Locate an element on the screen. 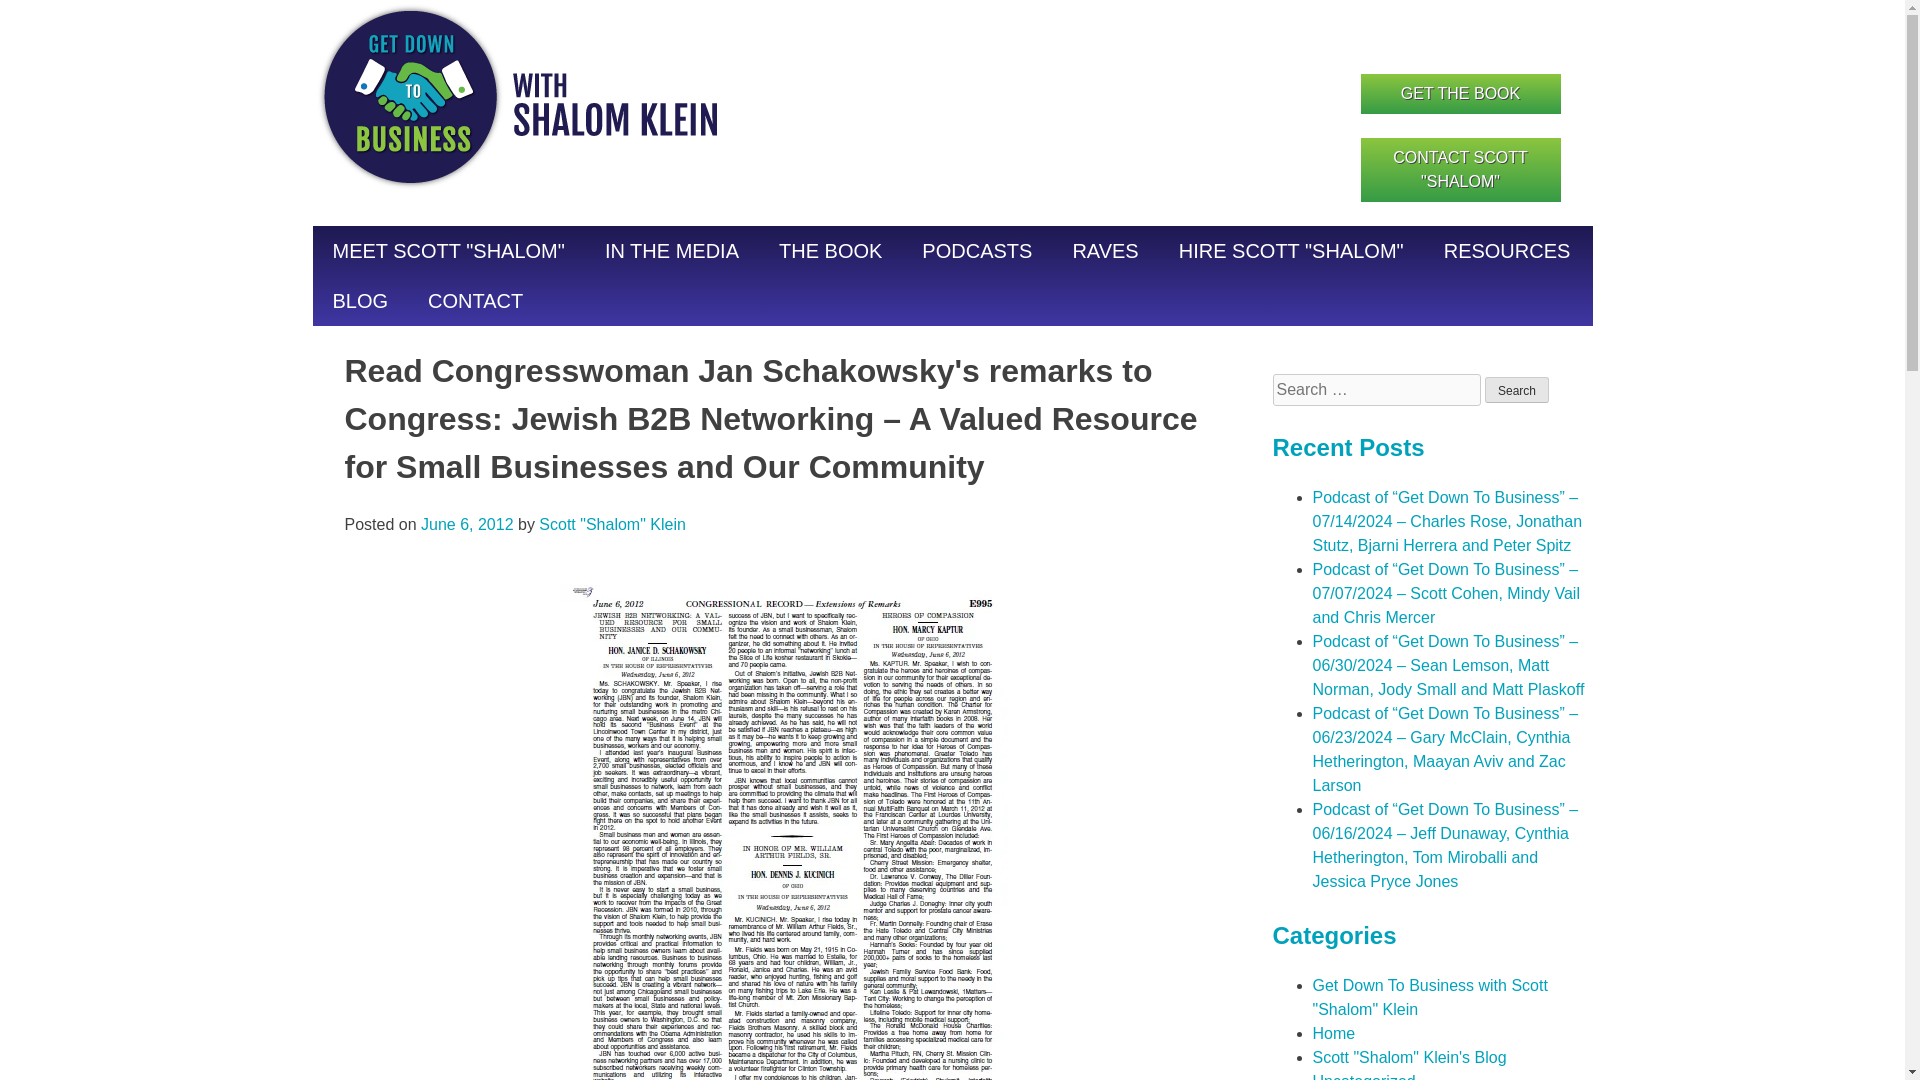 Image resolution: width=1920 pixels, height=1080 pixels. CONTACT is located at coordinates (475, 301).